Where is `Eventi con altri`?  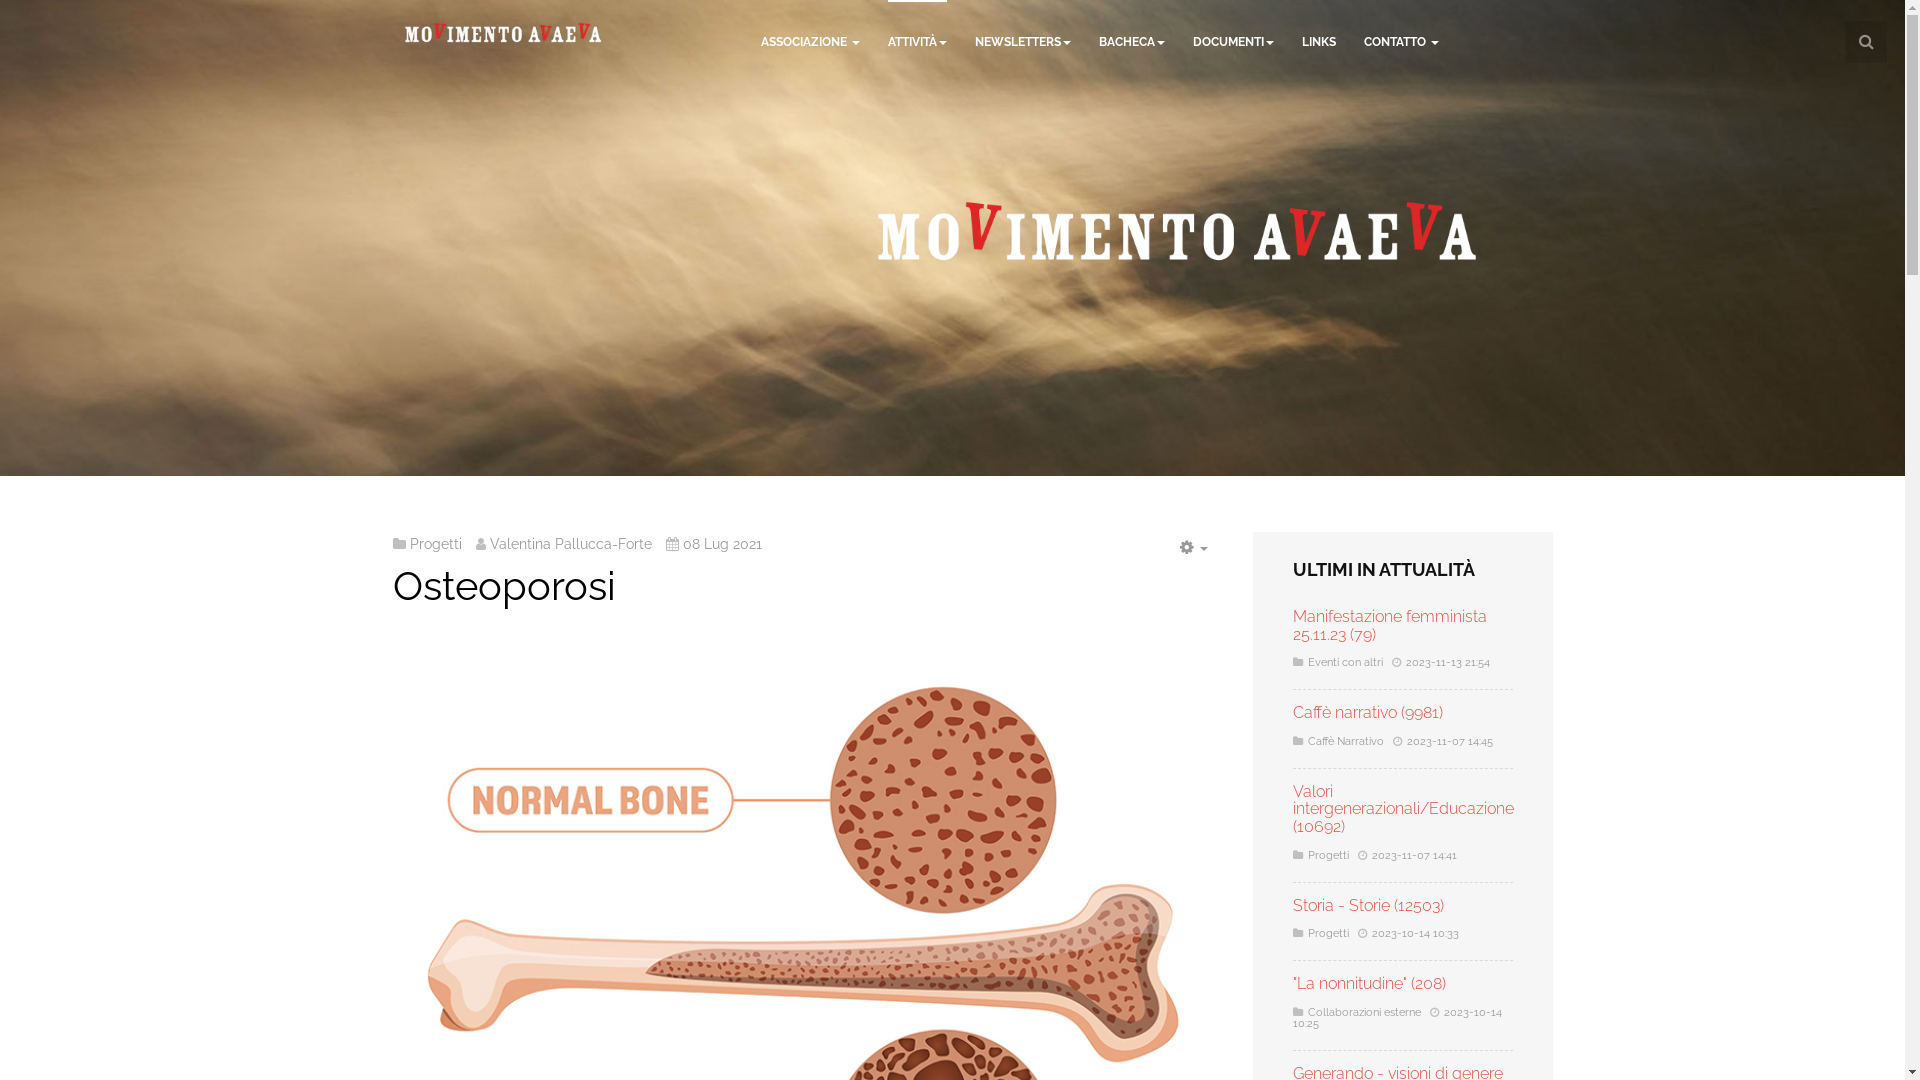 Eventi con altri is located at coordinates (1346, 662).